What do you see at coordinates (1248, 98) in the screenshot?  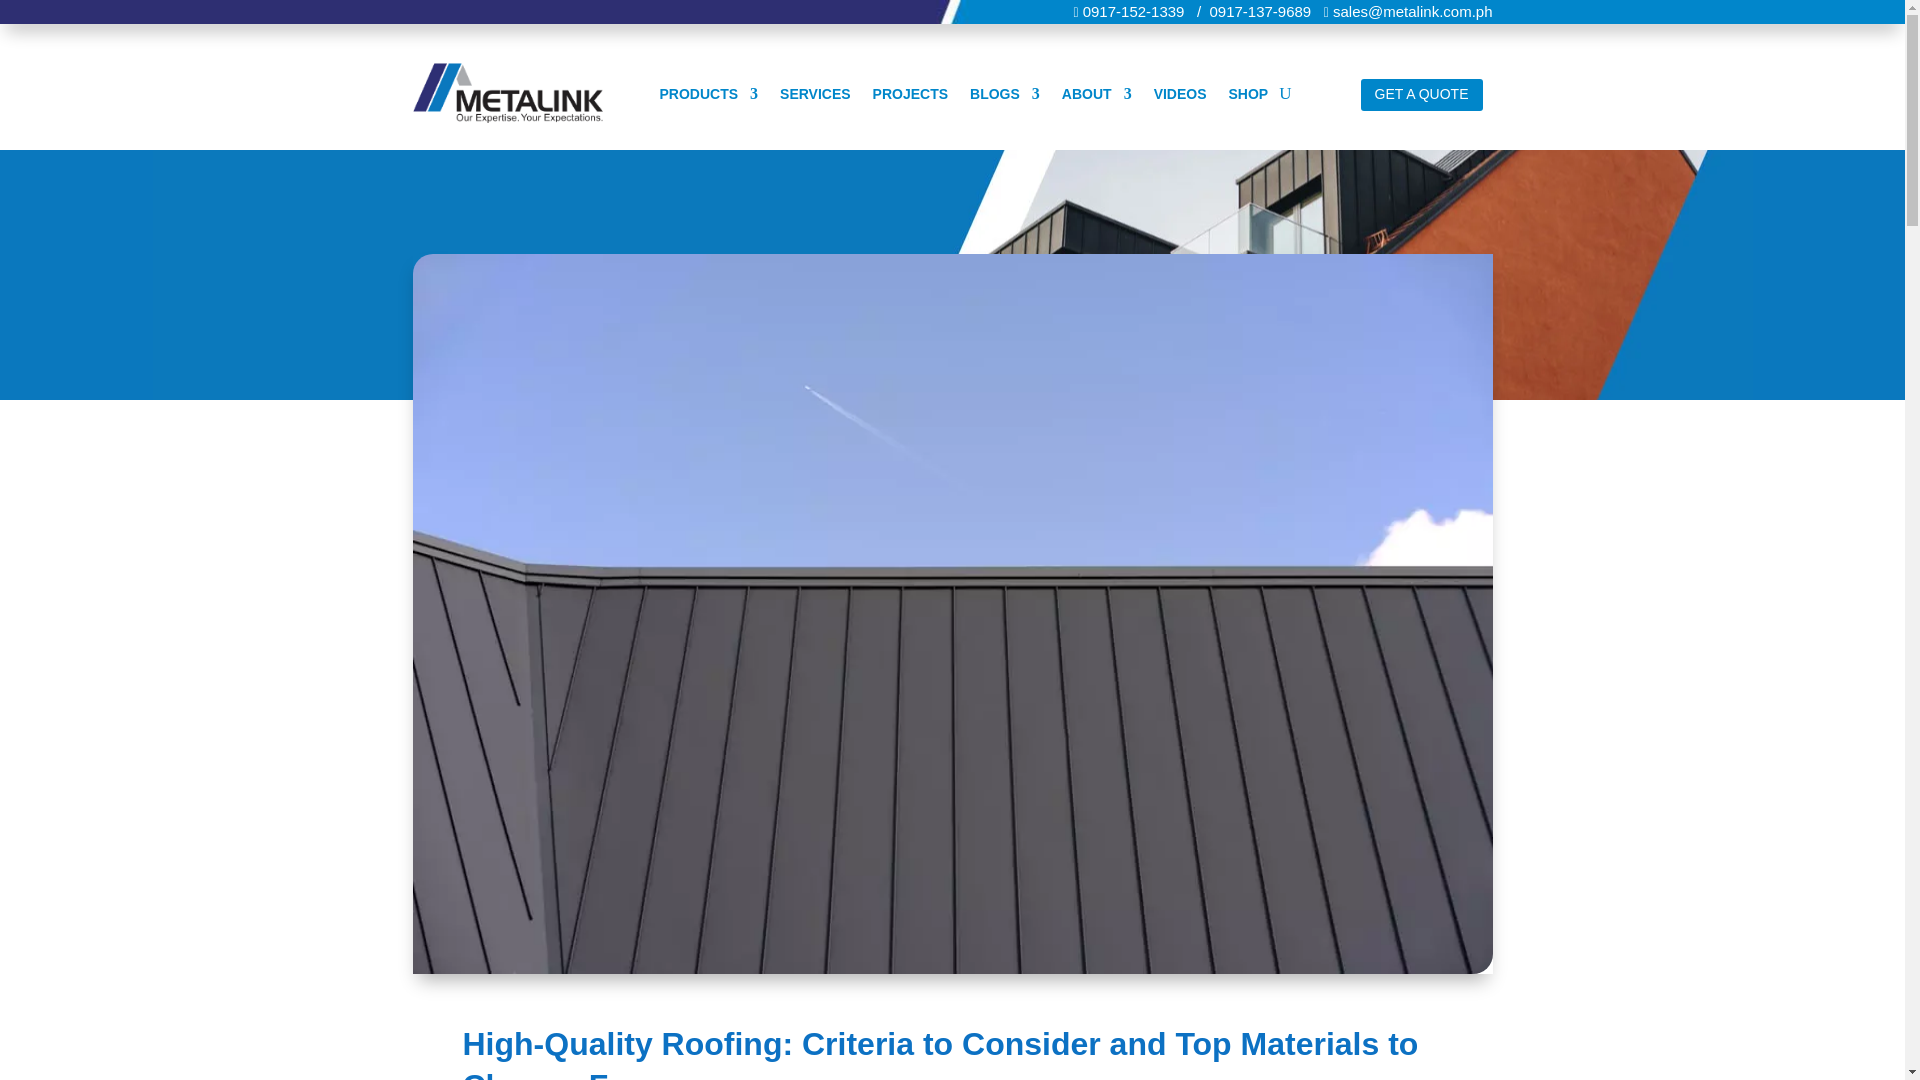 I see `SHOP` at bounding box center [1248, 98].